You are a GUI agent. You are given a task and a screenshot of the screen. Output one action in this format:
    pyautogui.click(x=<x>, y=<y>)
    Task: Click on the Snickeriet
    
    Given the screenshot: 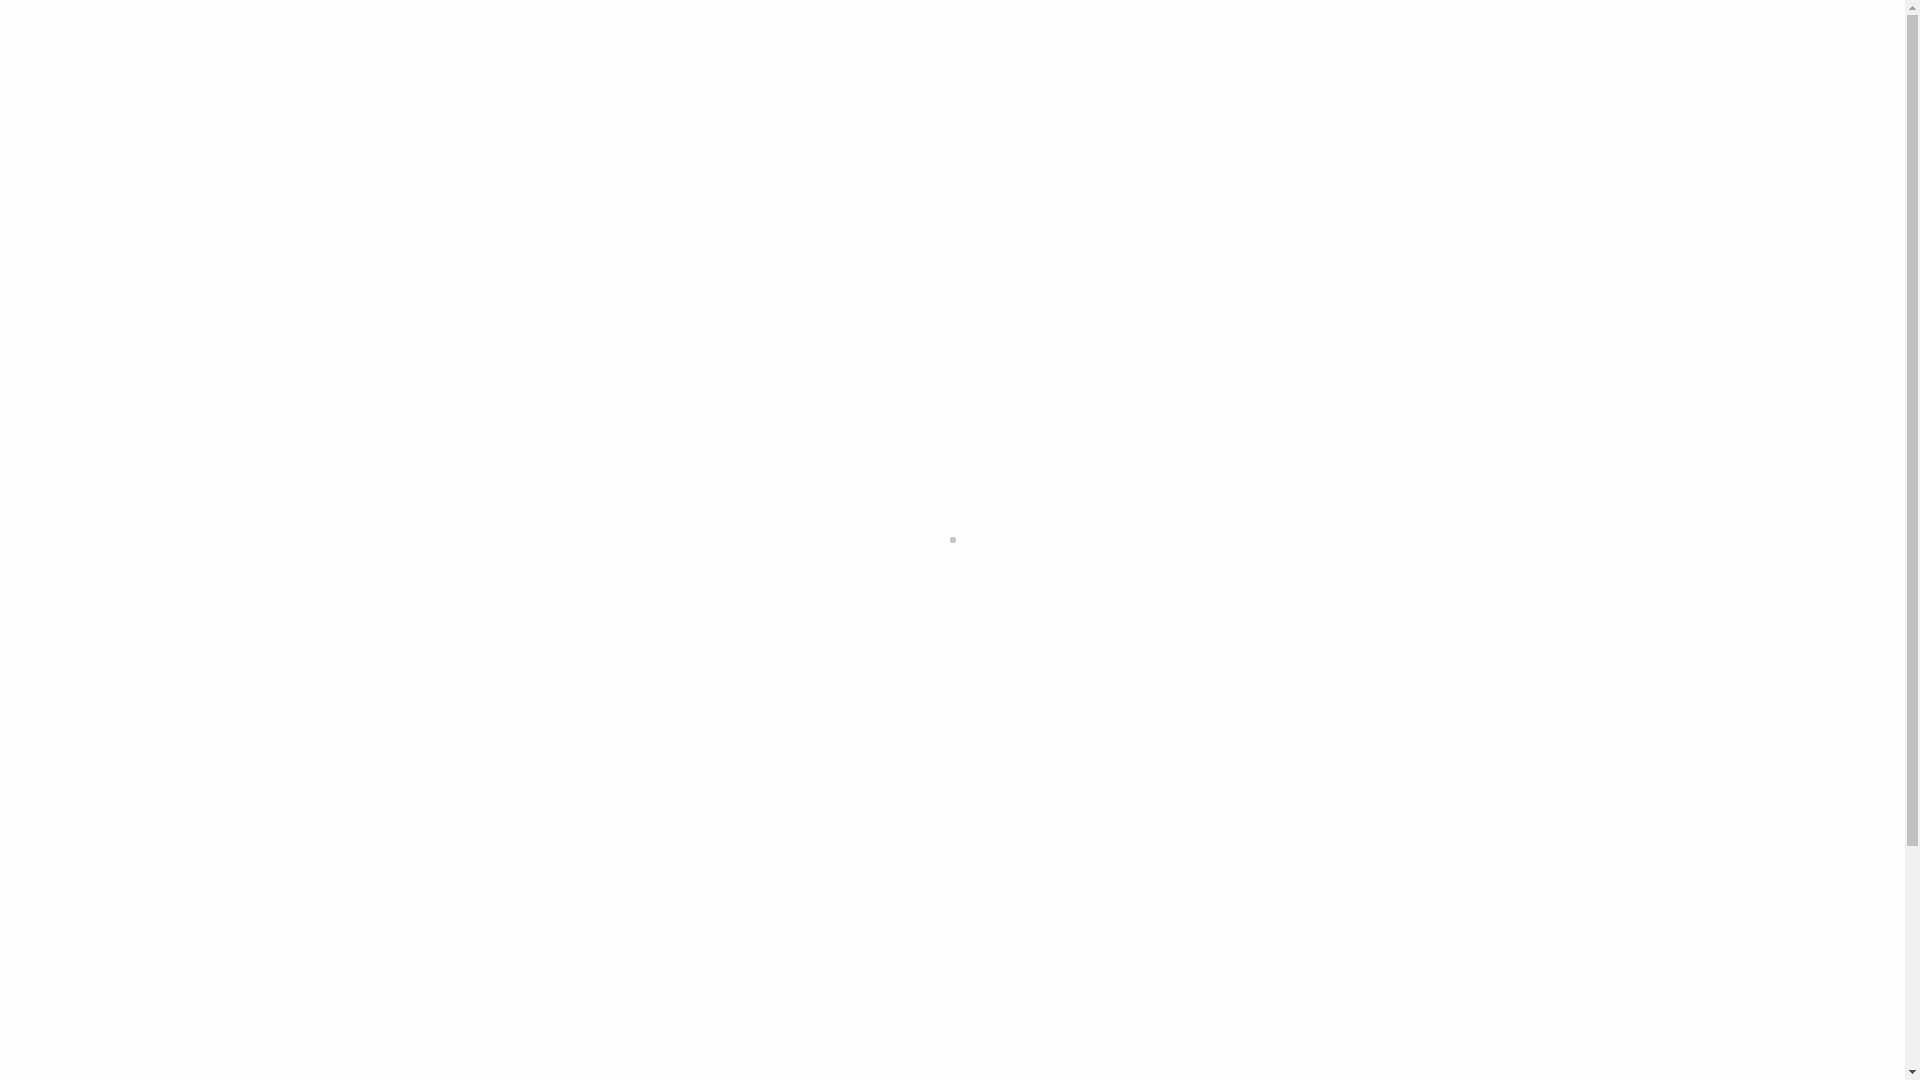 What is the action you would take?
    pyautogui.click(x=1483, y=60)
    